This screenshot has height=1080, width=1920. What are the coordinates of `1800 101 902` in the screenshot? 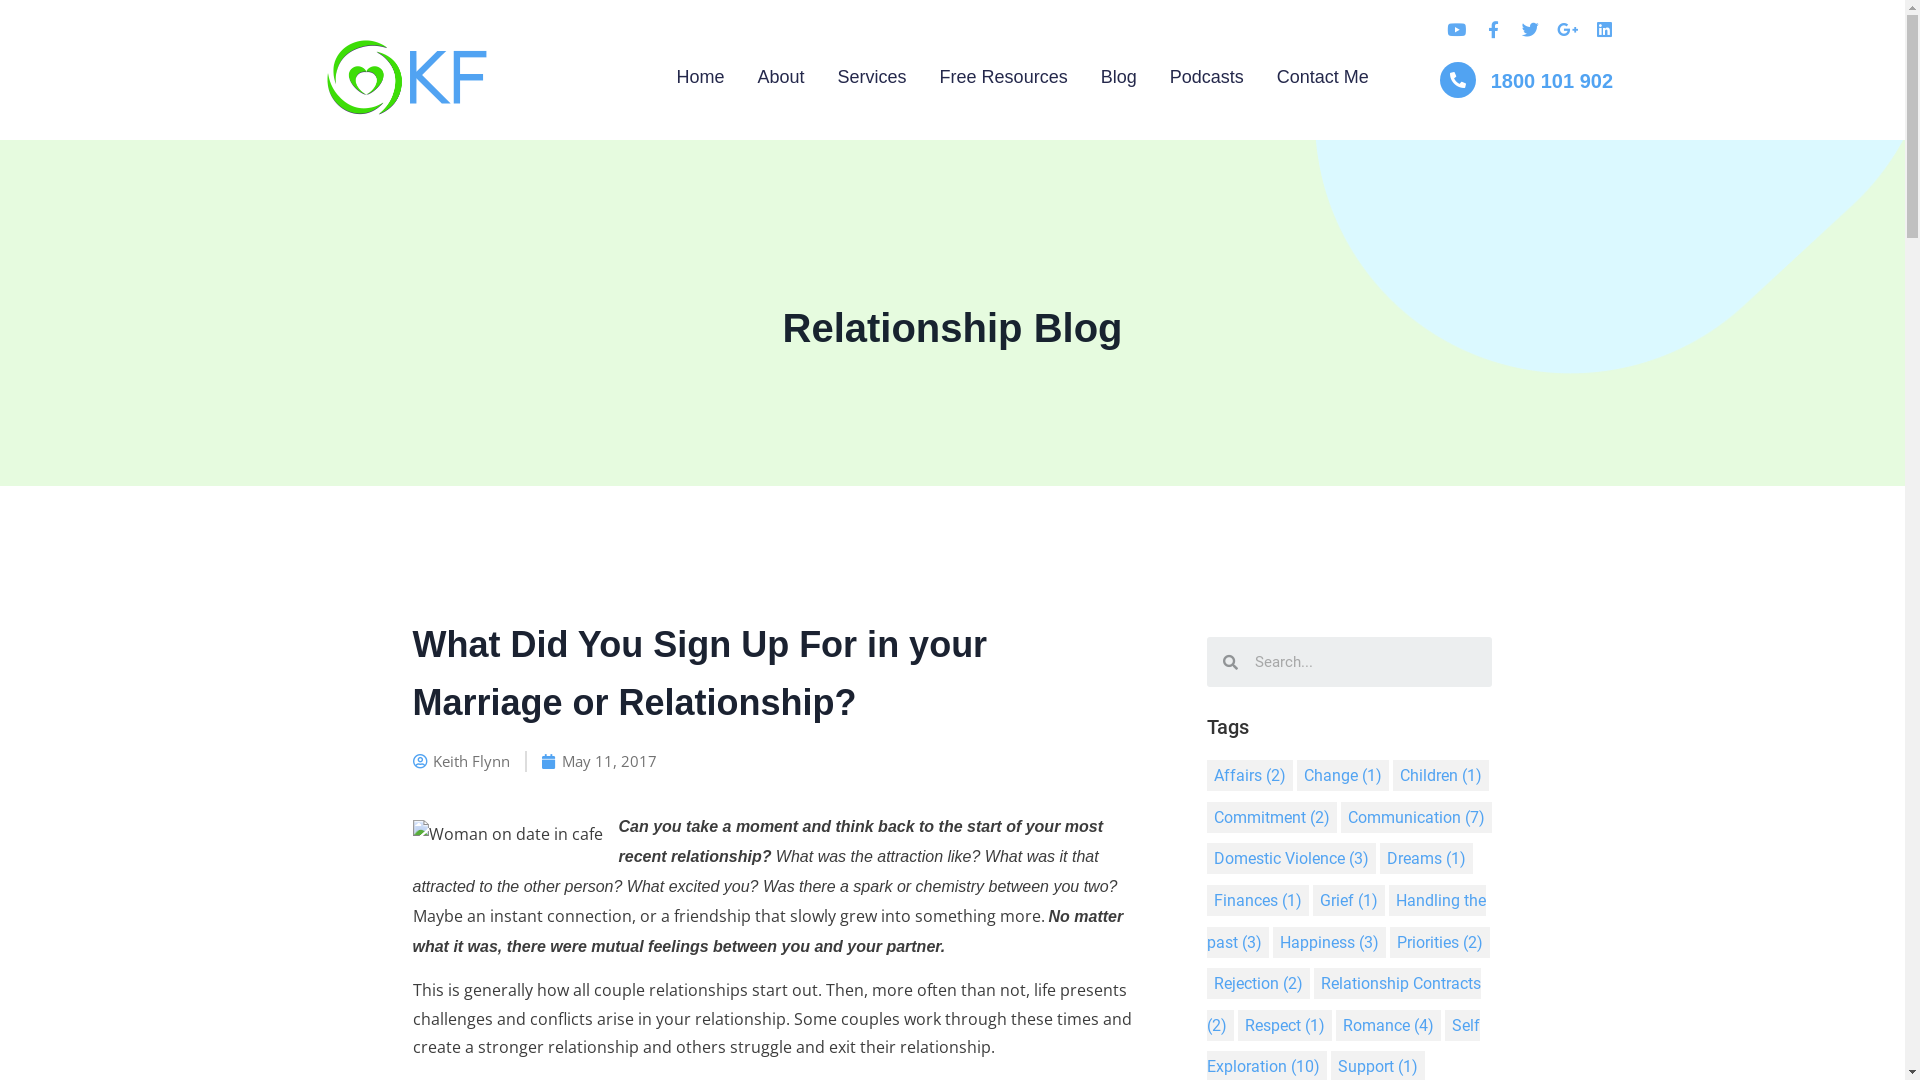 It's located at (1552, 81).